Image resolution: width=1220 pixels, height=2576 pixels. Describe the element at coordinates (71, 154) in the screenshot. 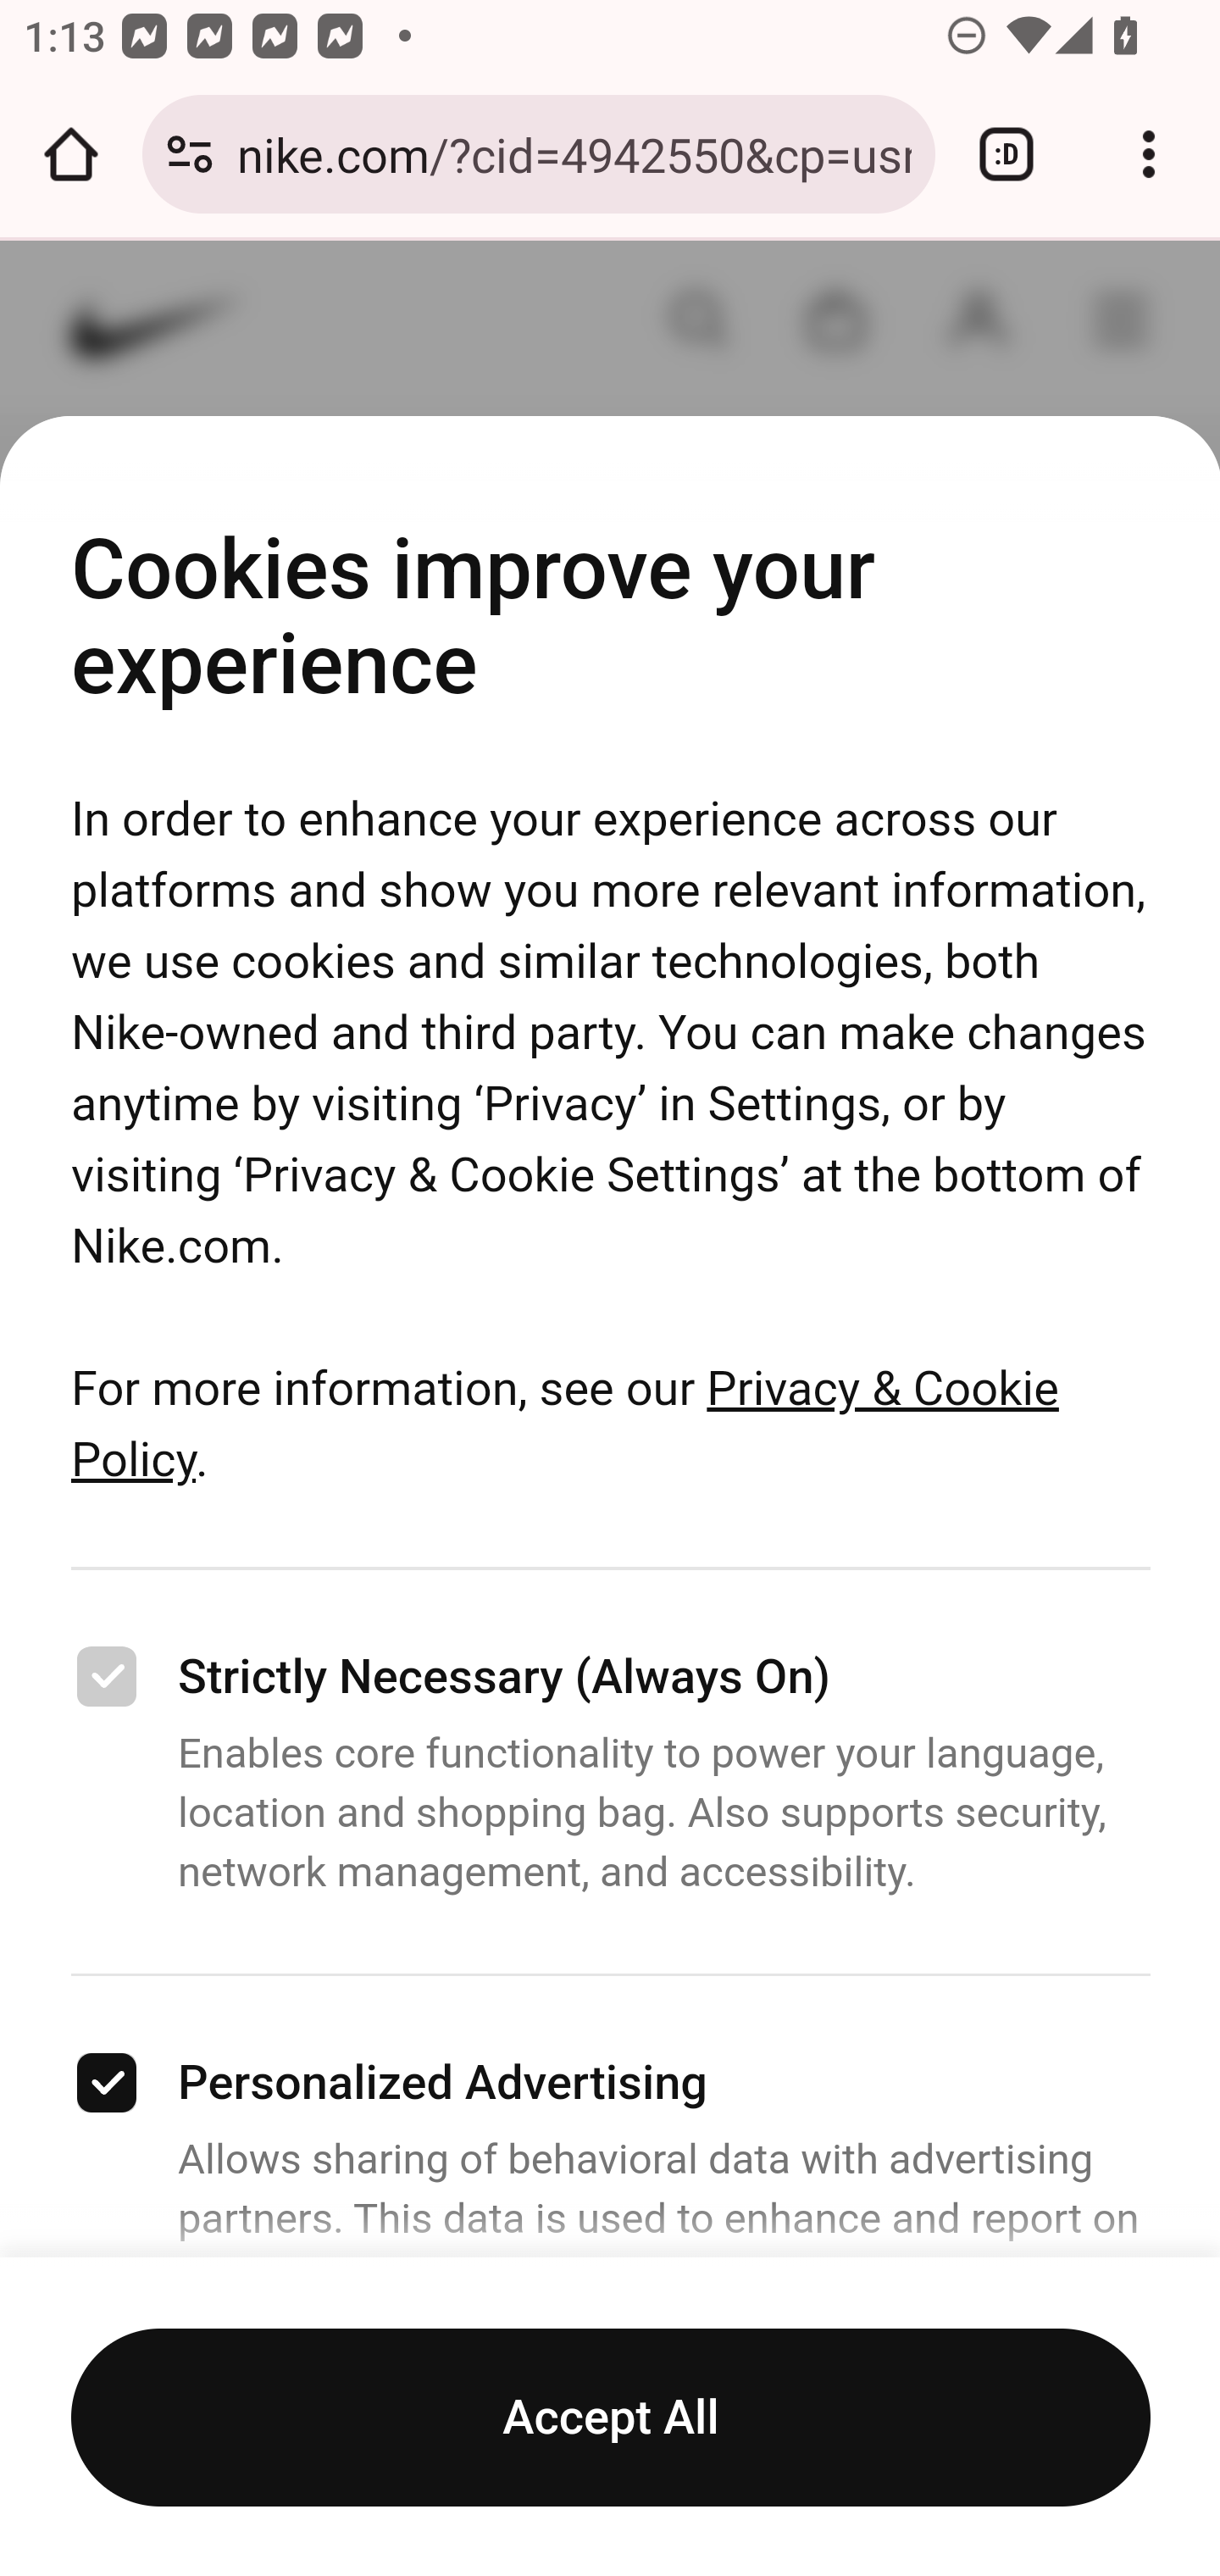

I see `Open the home page` at that location.